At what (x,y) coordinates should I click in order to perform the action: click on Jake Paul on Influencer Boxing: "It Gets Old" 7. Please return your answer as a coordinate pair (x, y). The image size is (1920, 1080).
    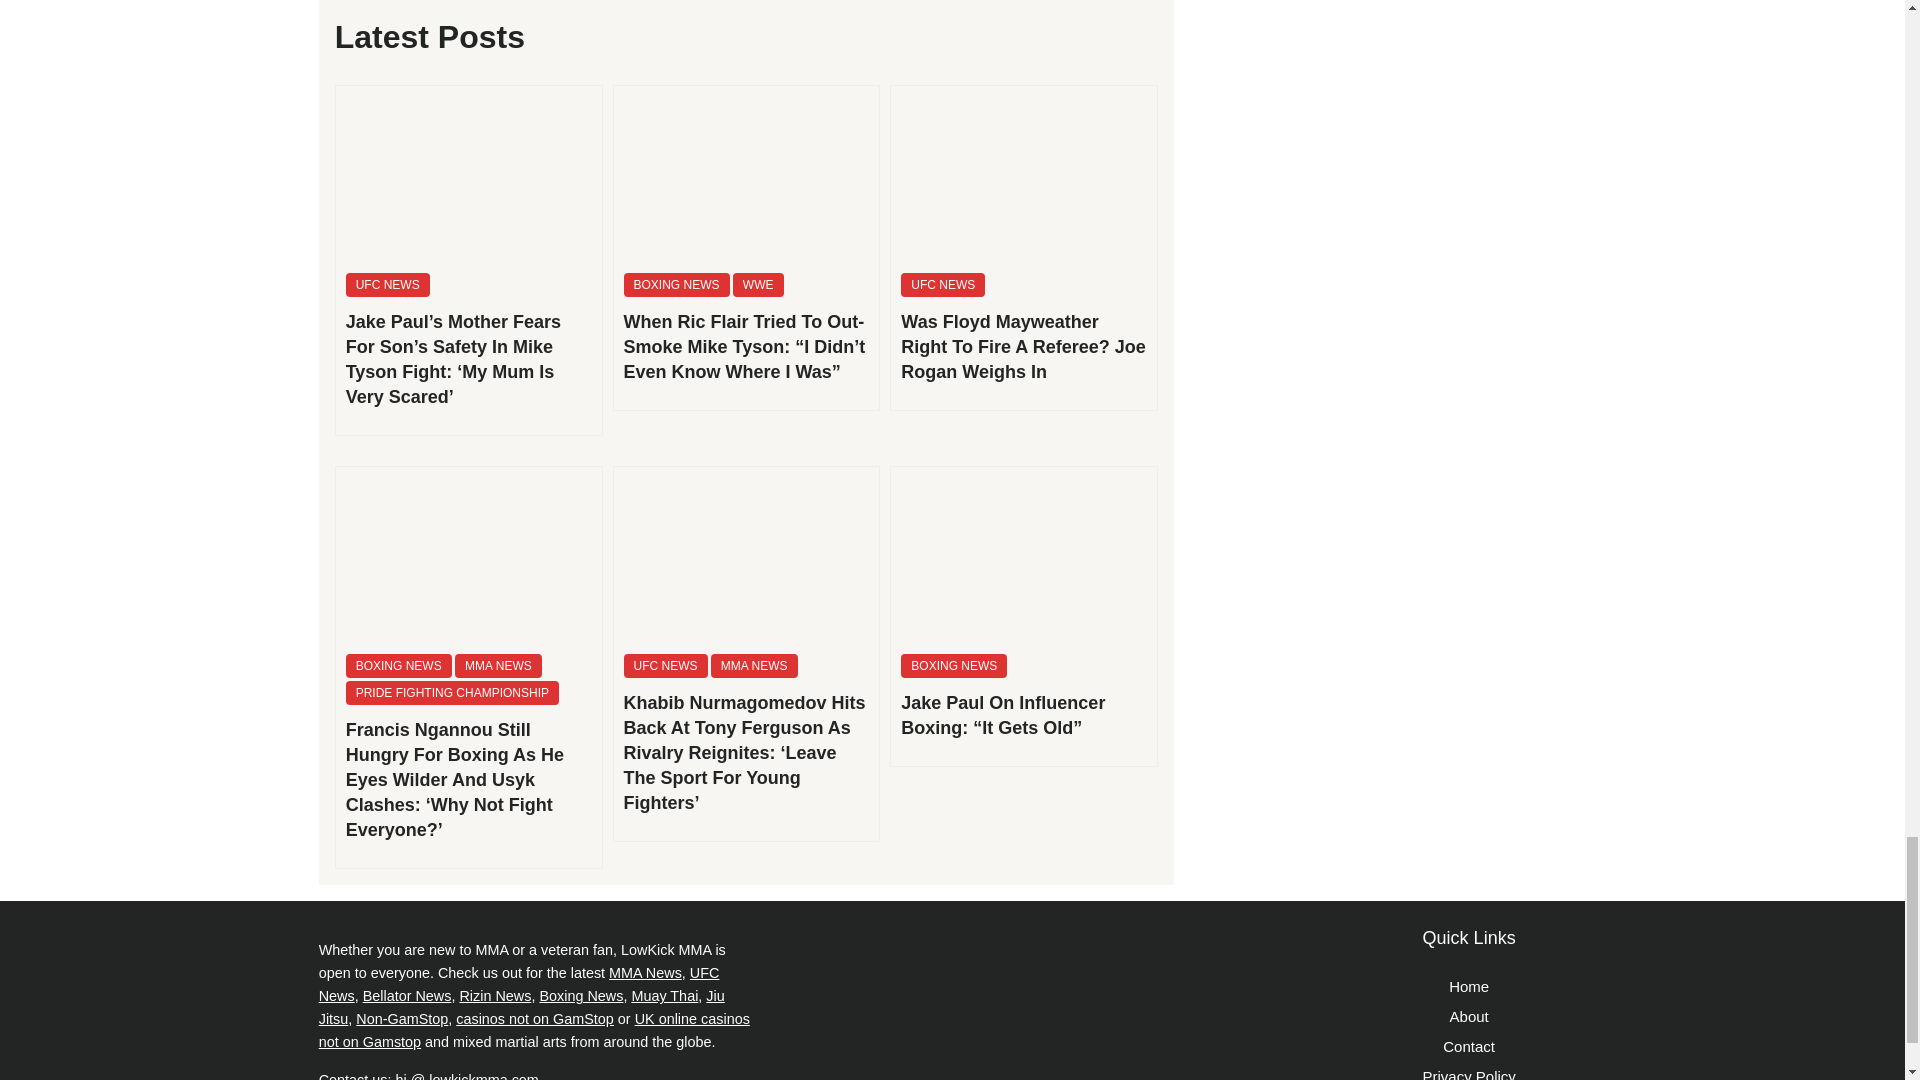
    Looking at the image, I should click on (1024, 554).